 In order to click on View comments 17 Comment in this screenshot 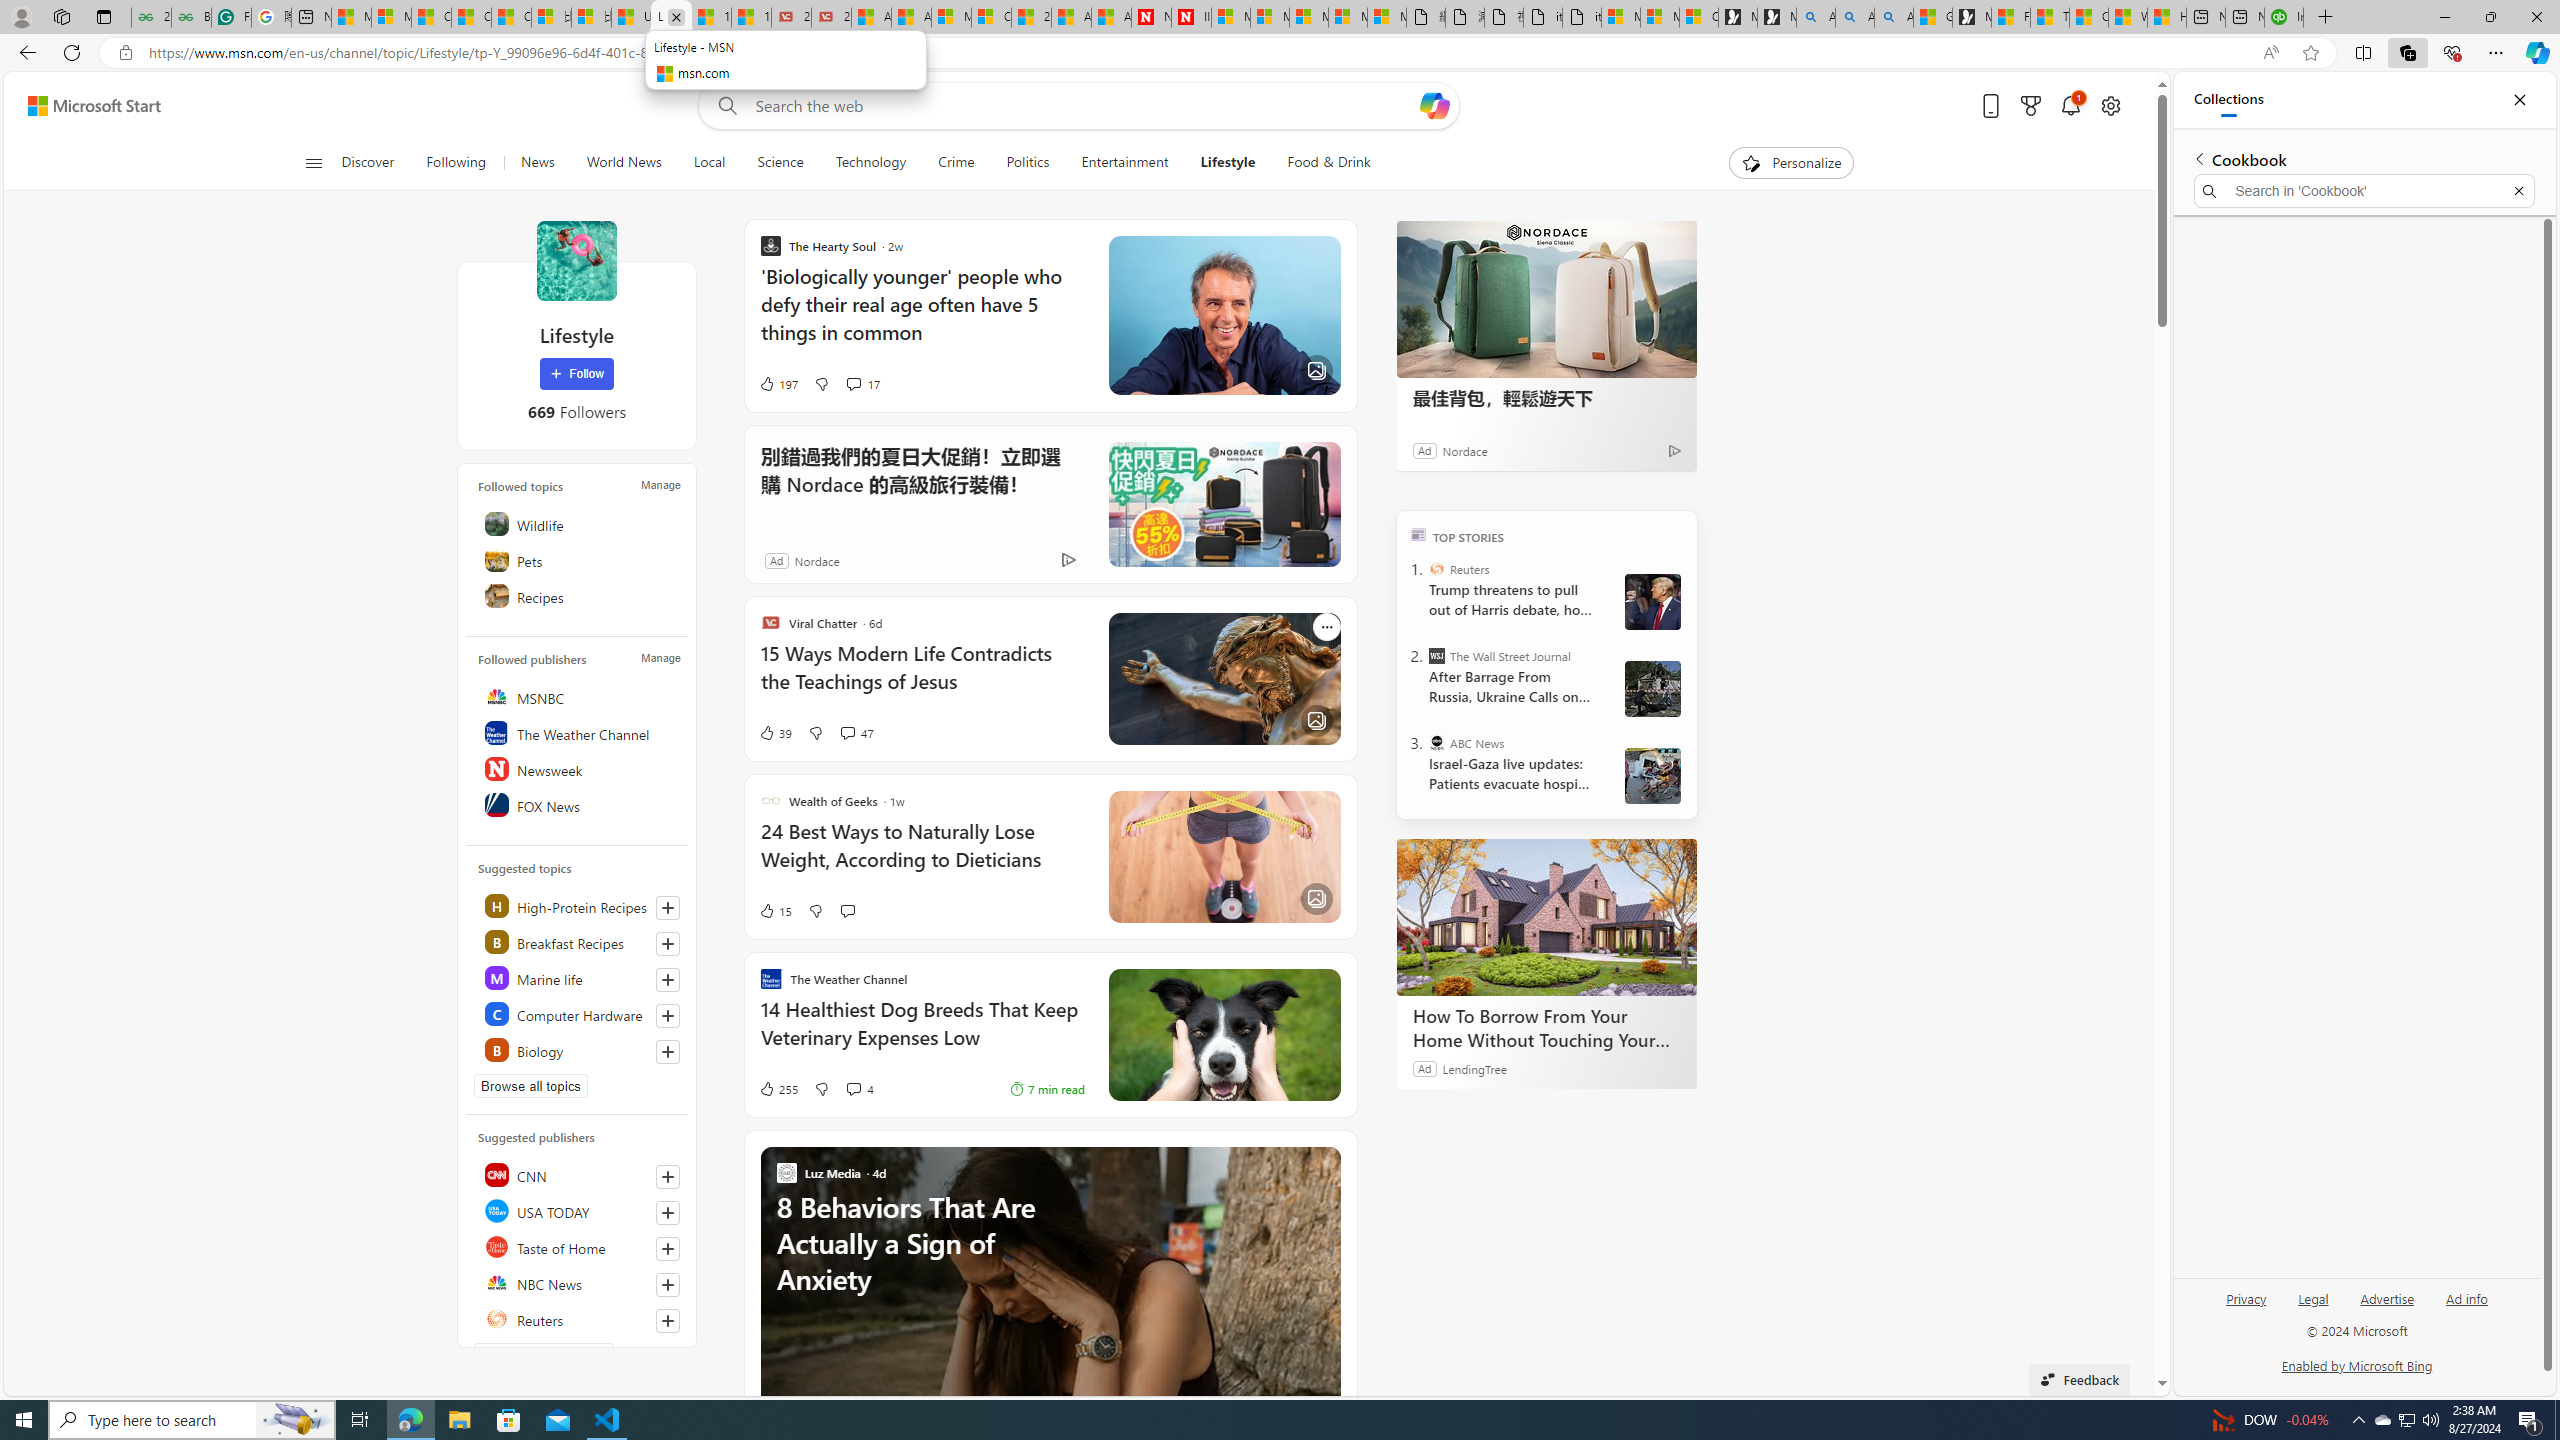, I will do `click(853, 383)`.